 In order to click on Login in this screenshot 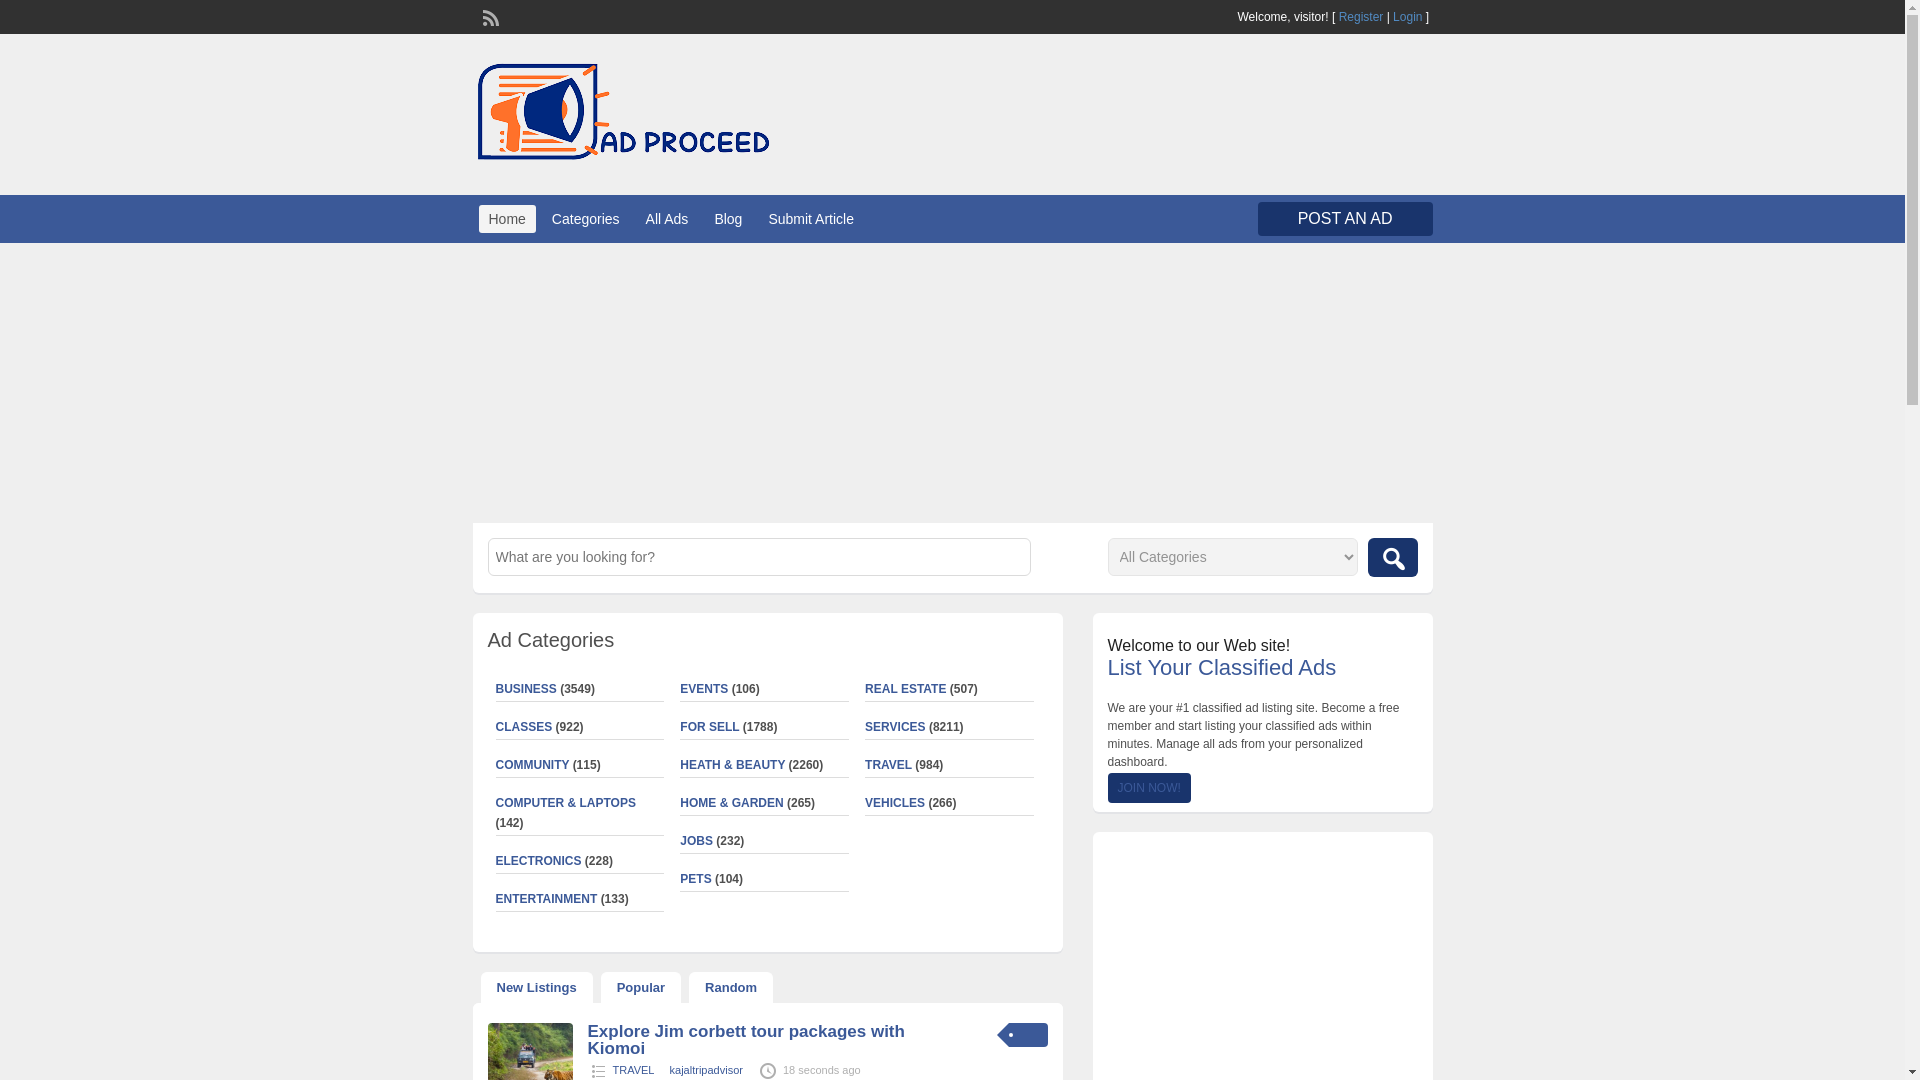, I will do `click(1408, 16)`.